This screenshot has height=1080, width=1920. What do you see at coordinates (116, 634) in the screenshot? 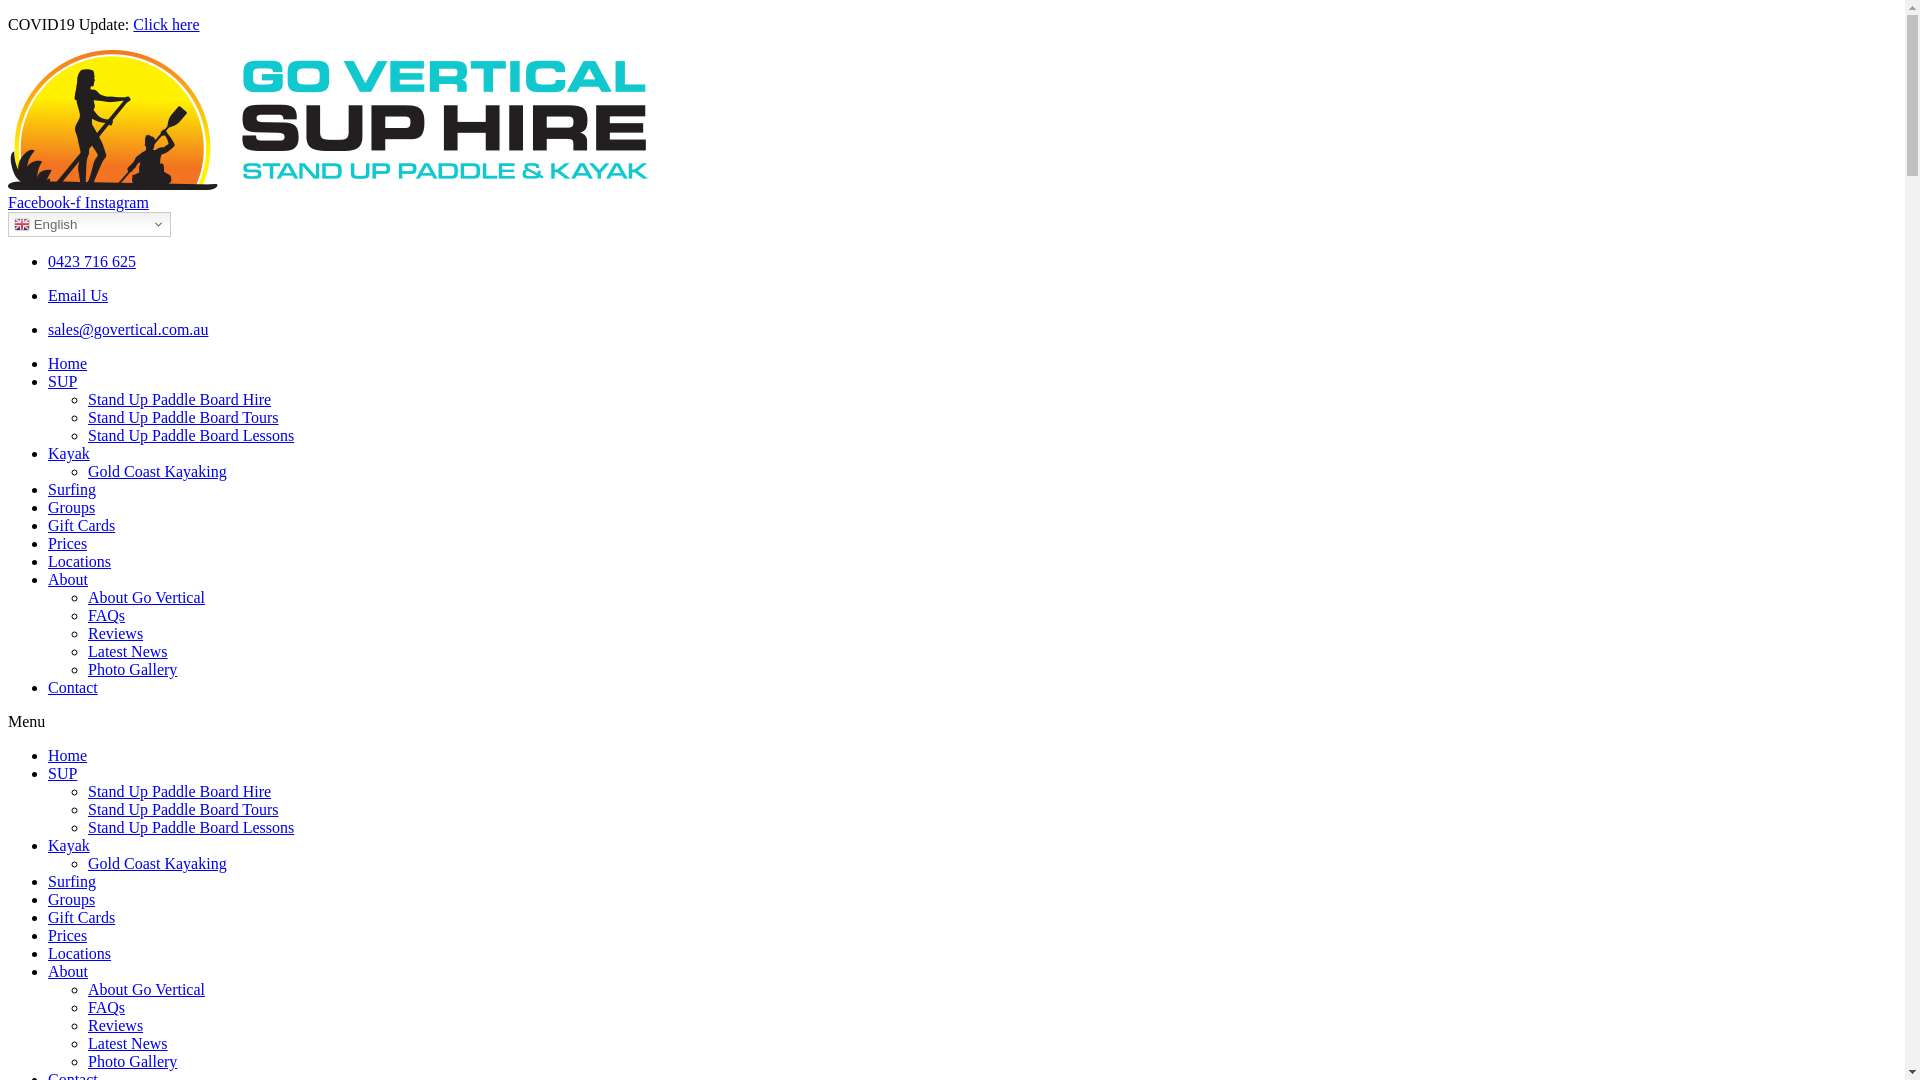
I see `Reviews` at bounding box center [116, 634].